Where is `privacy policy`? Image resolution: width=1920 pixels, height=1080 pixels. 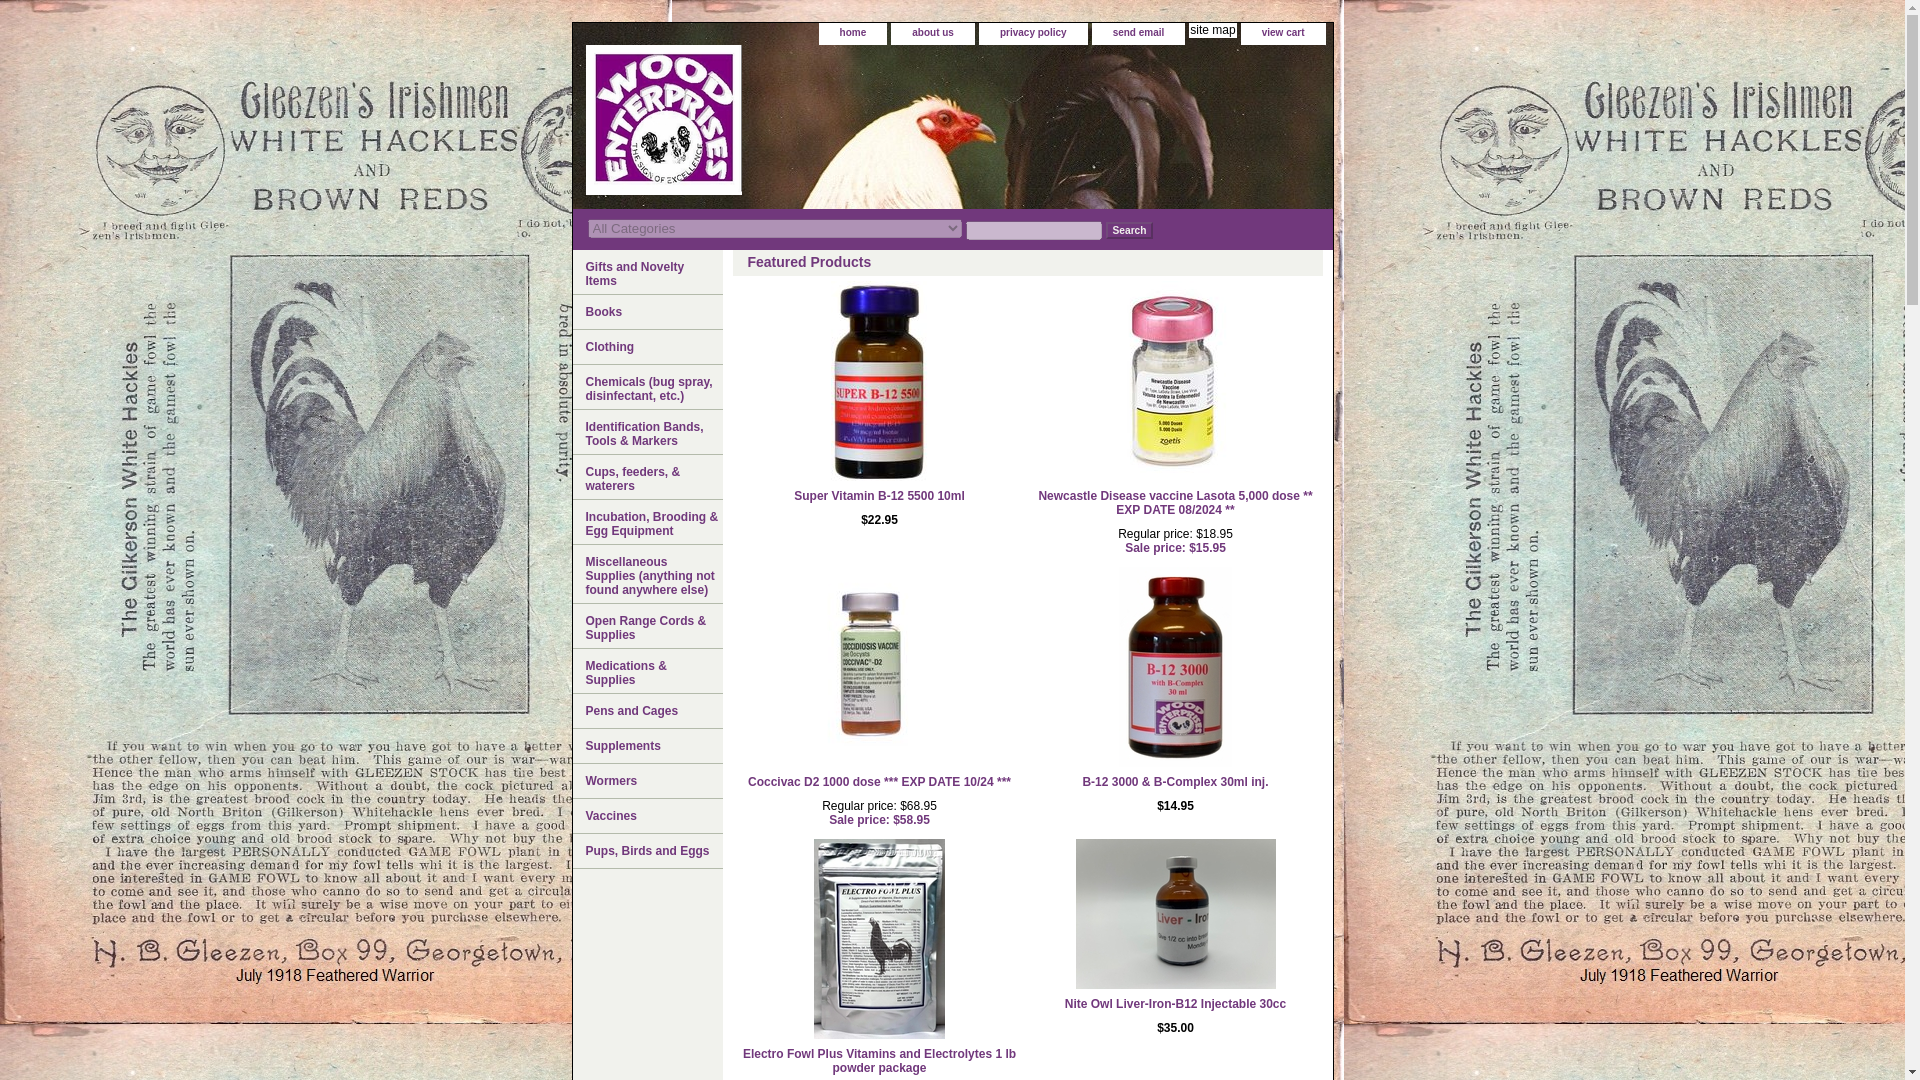 privacy policy is located at coordinates (1032, 33).